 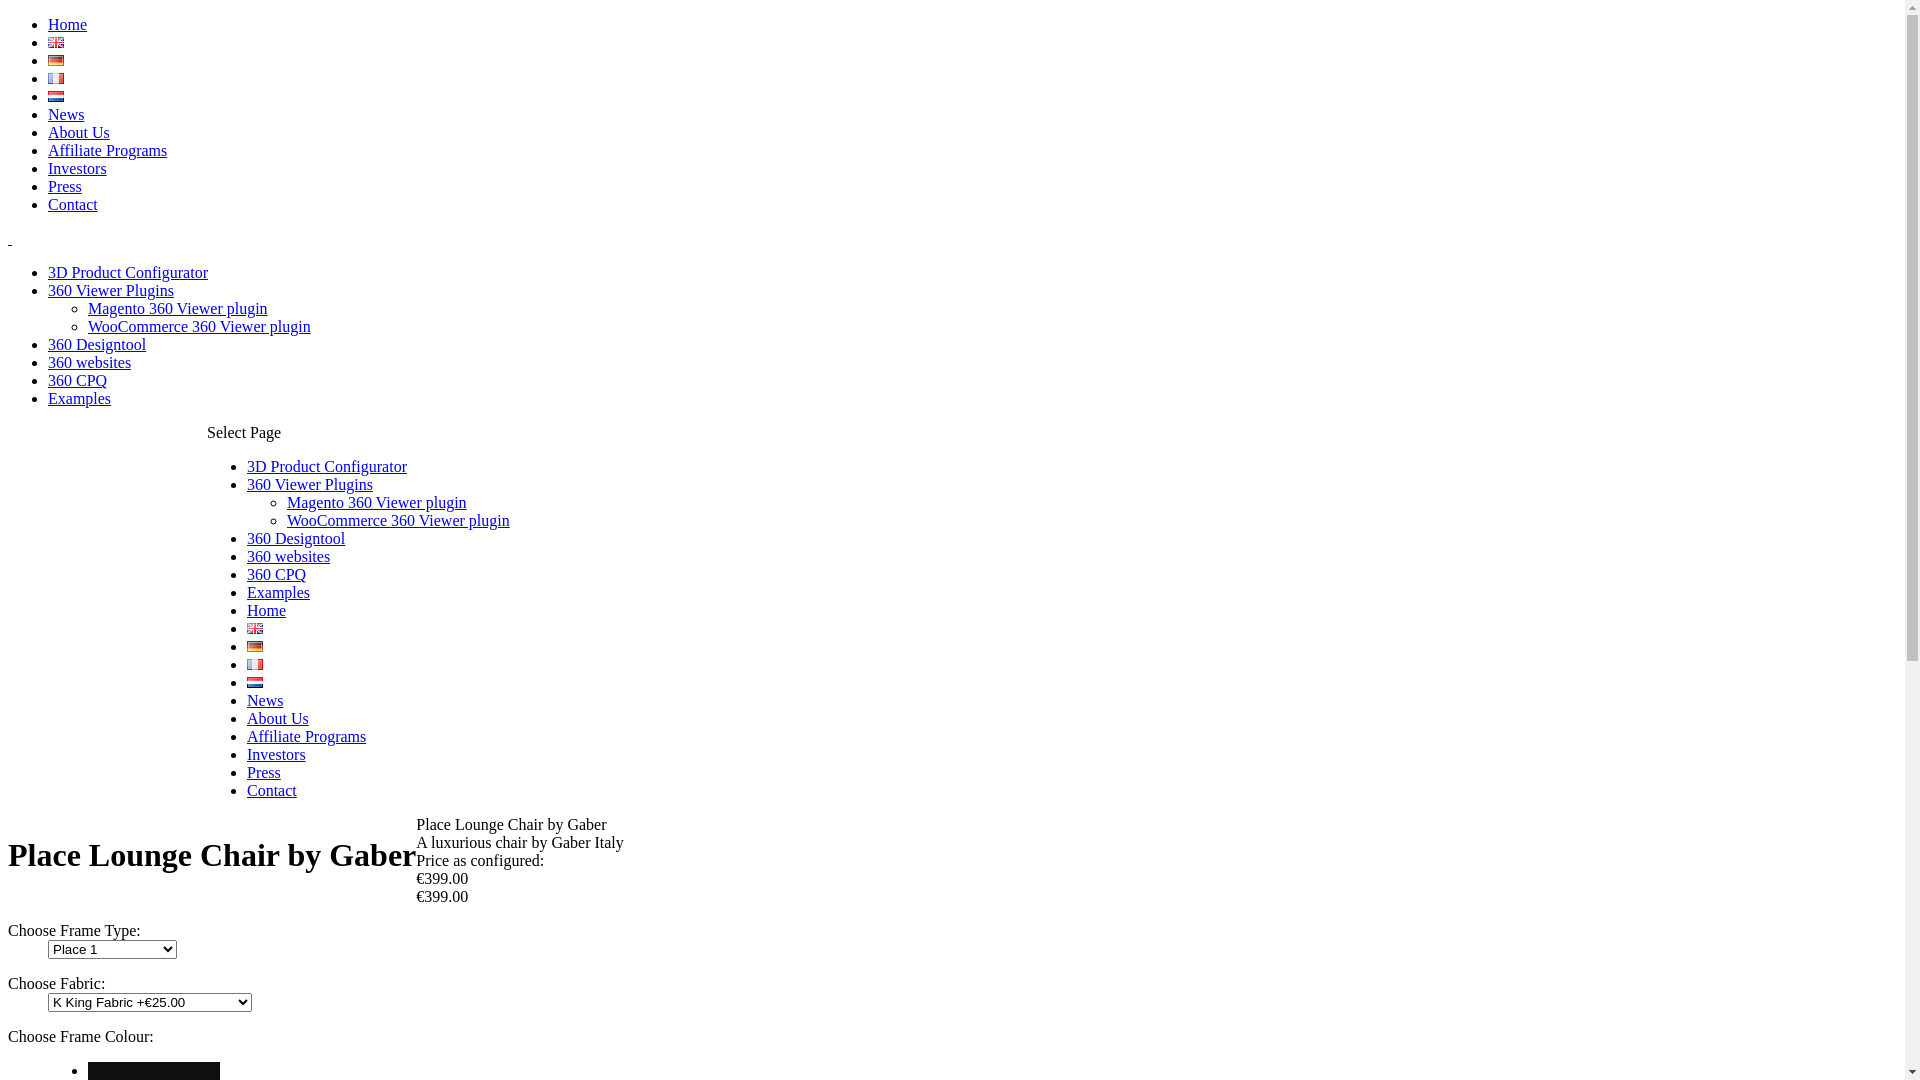 I want to click on Investors, so click(x=276, y=754).